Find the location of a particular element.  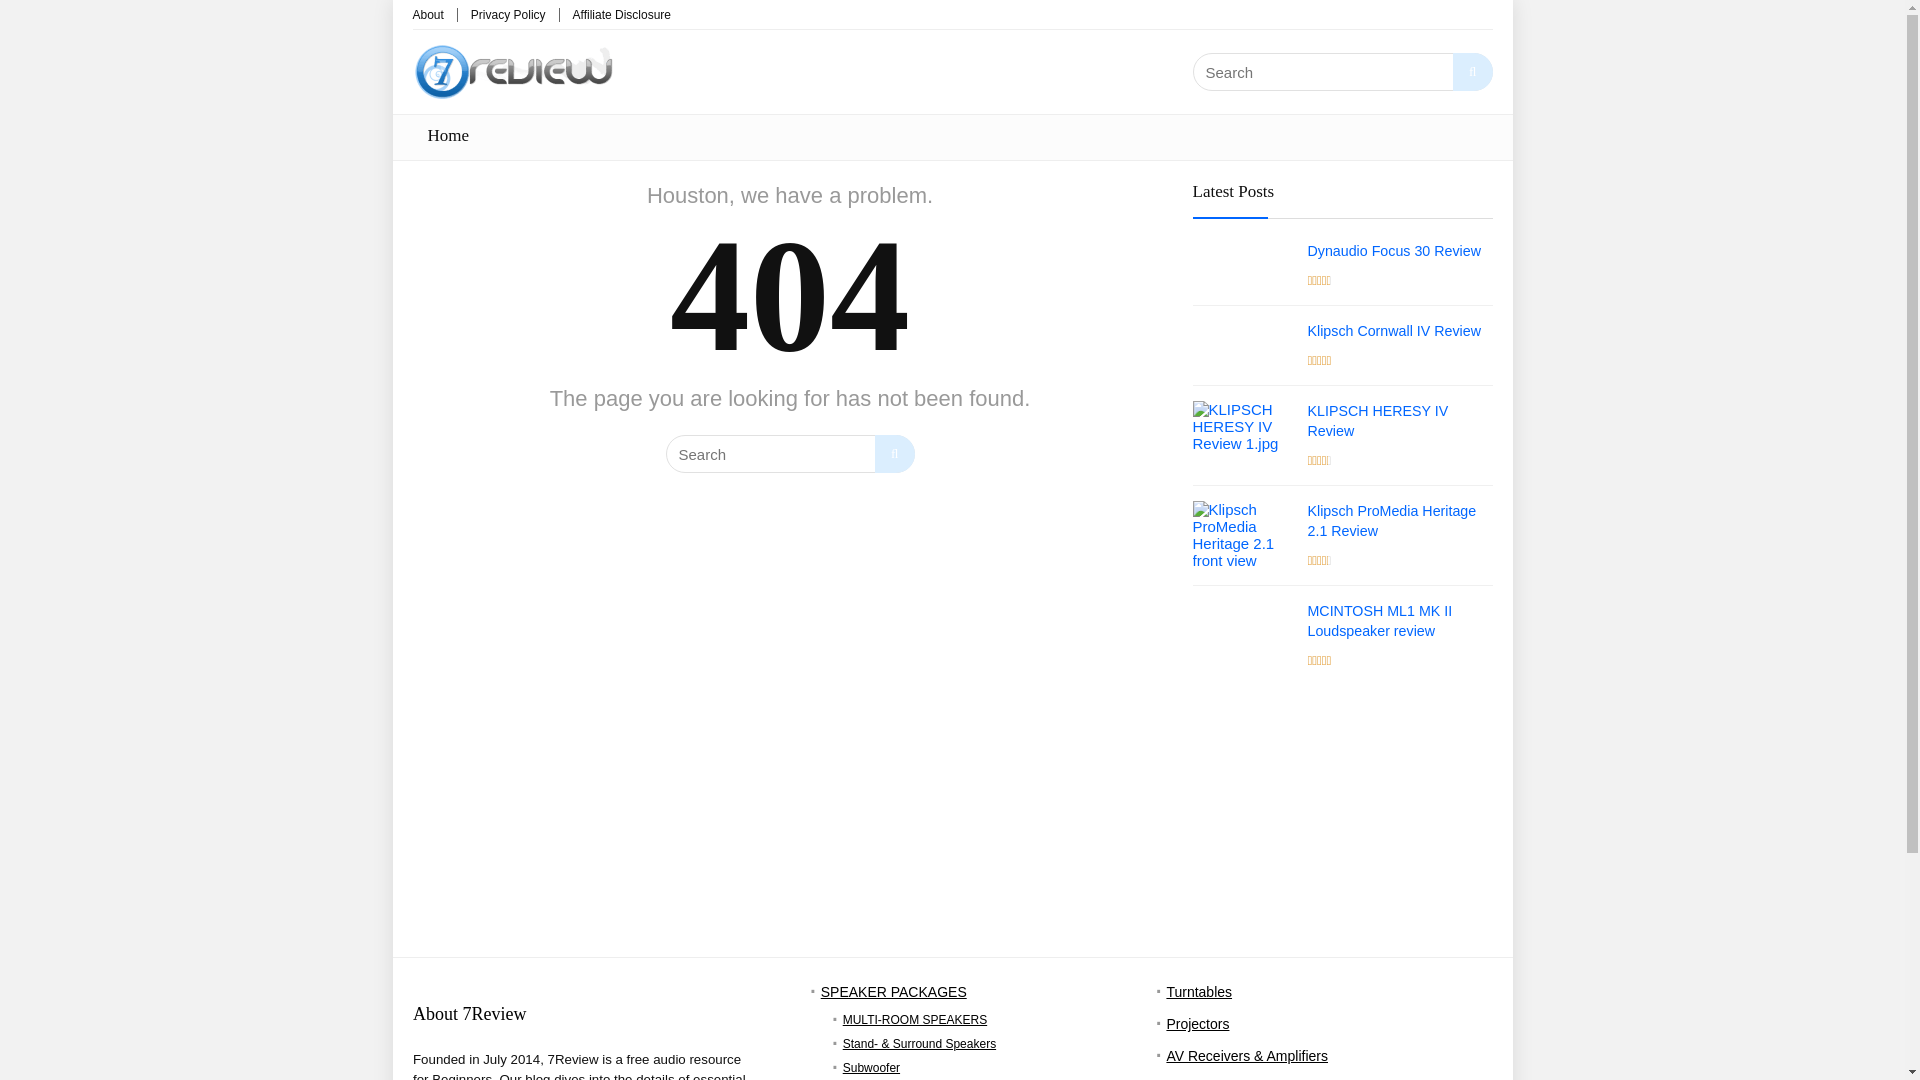

Home is located at coordinates (448, 136).